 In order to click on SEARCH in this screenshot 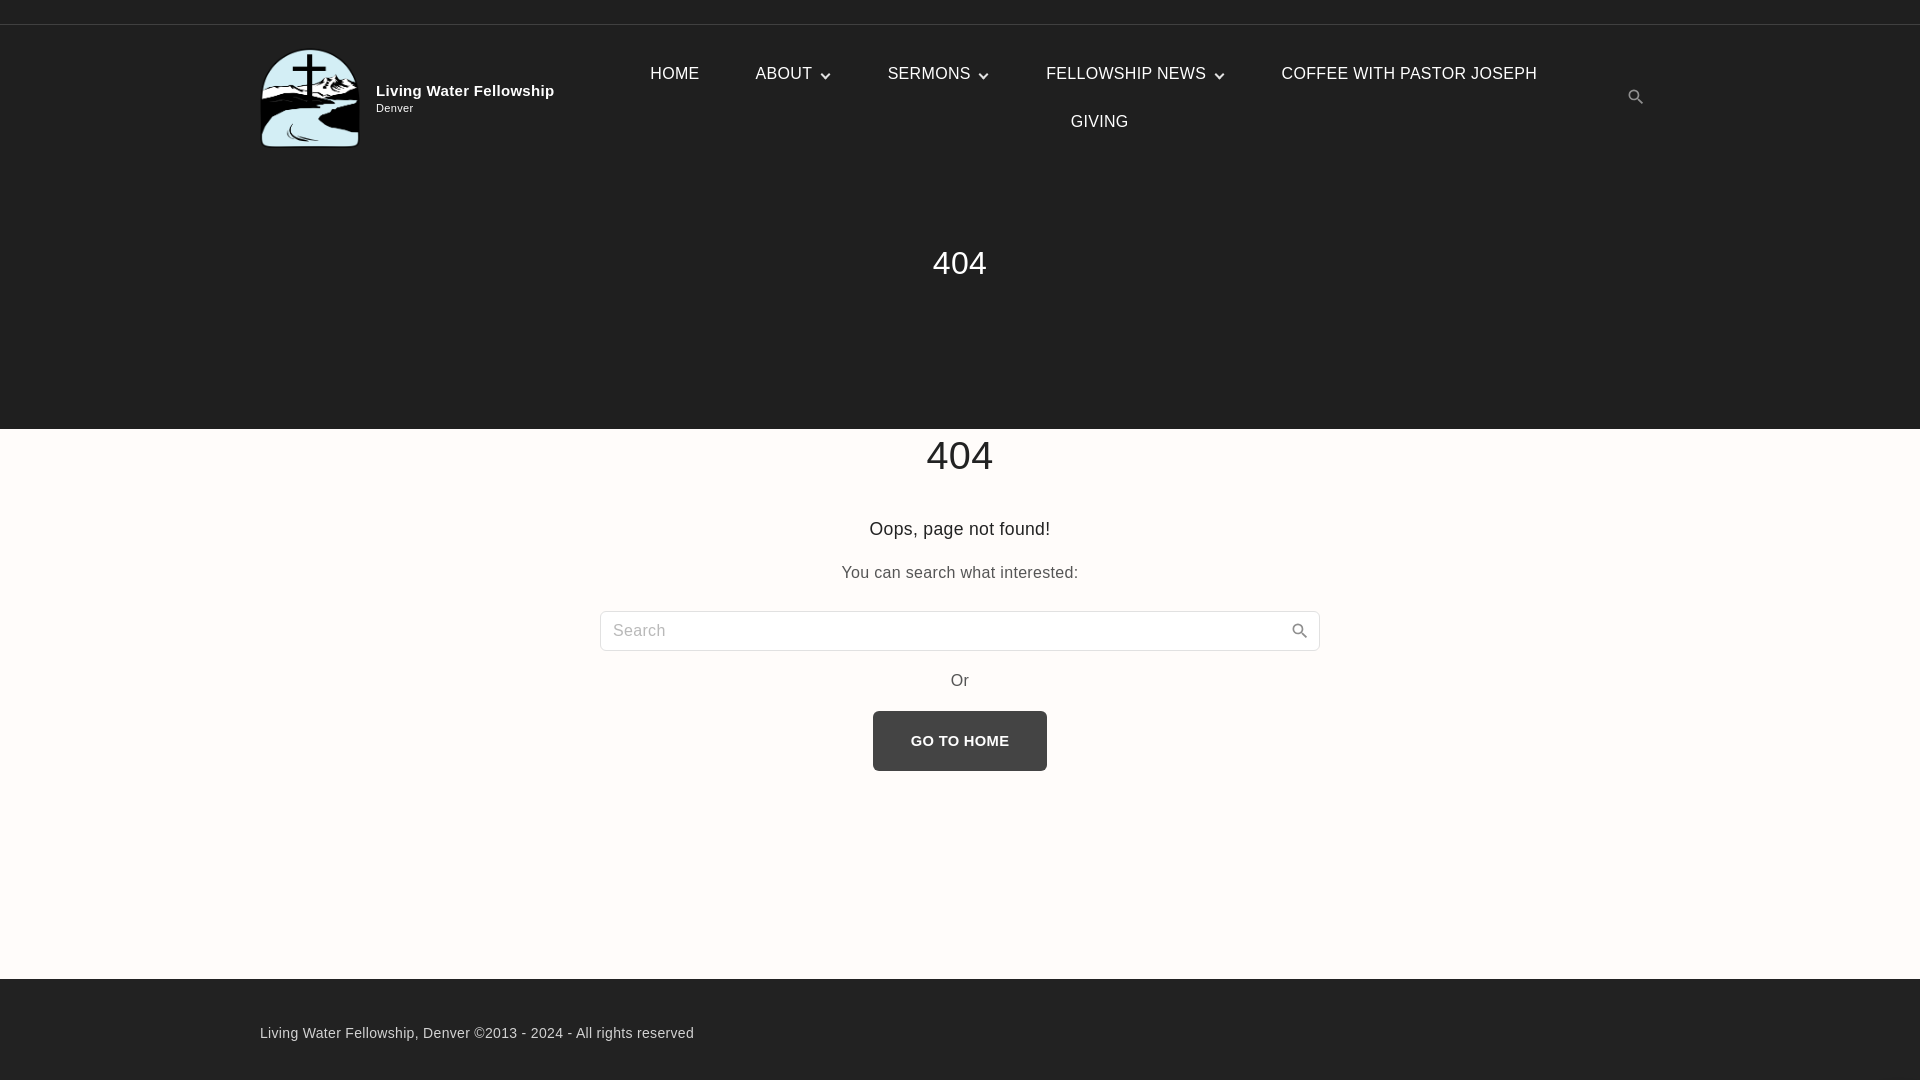, I will do `click(1300, 630)`.